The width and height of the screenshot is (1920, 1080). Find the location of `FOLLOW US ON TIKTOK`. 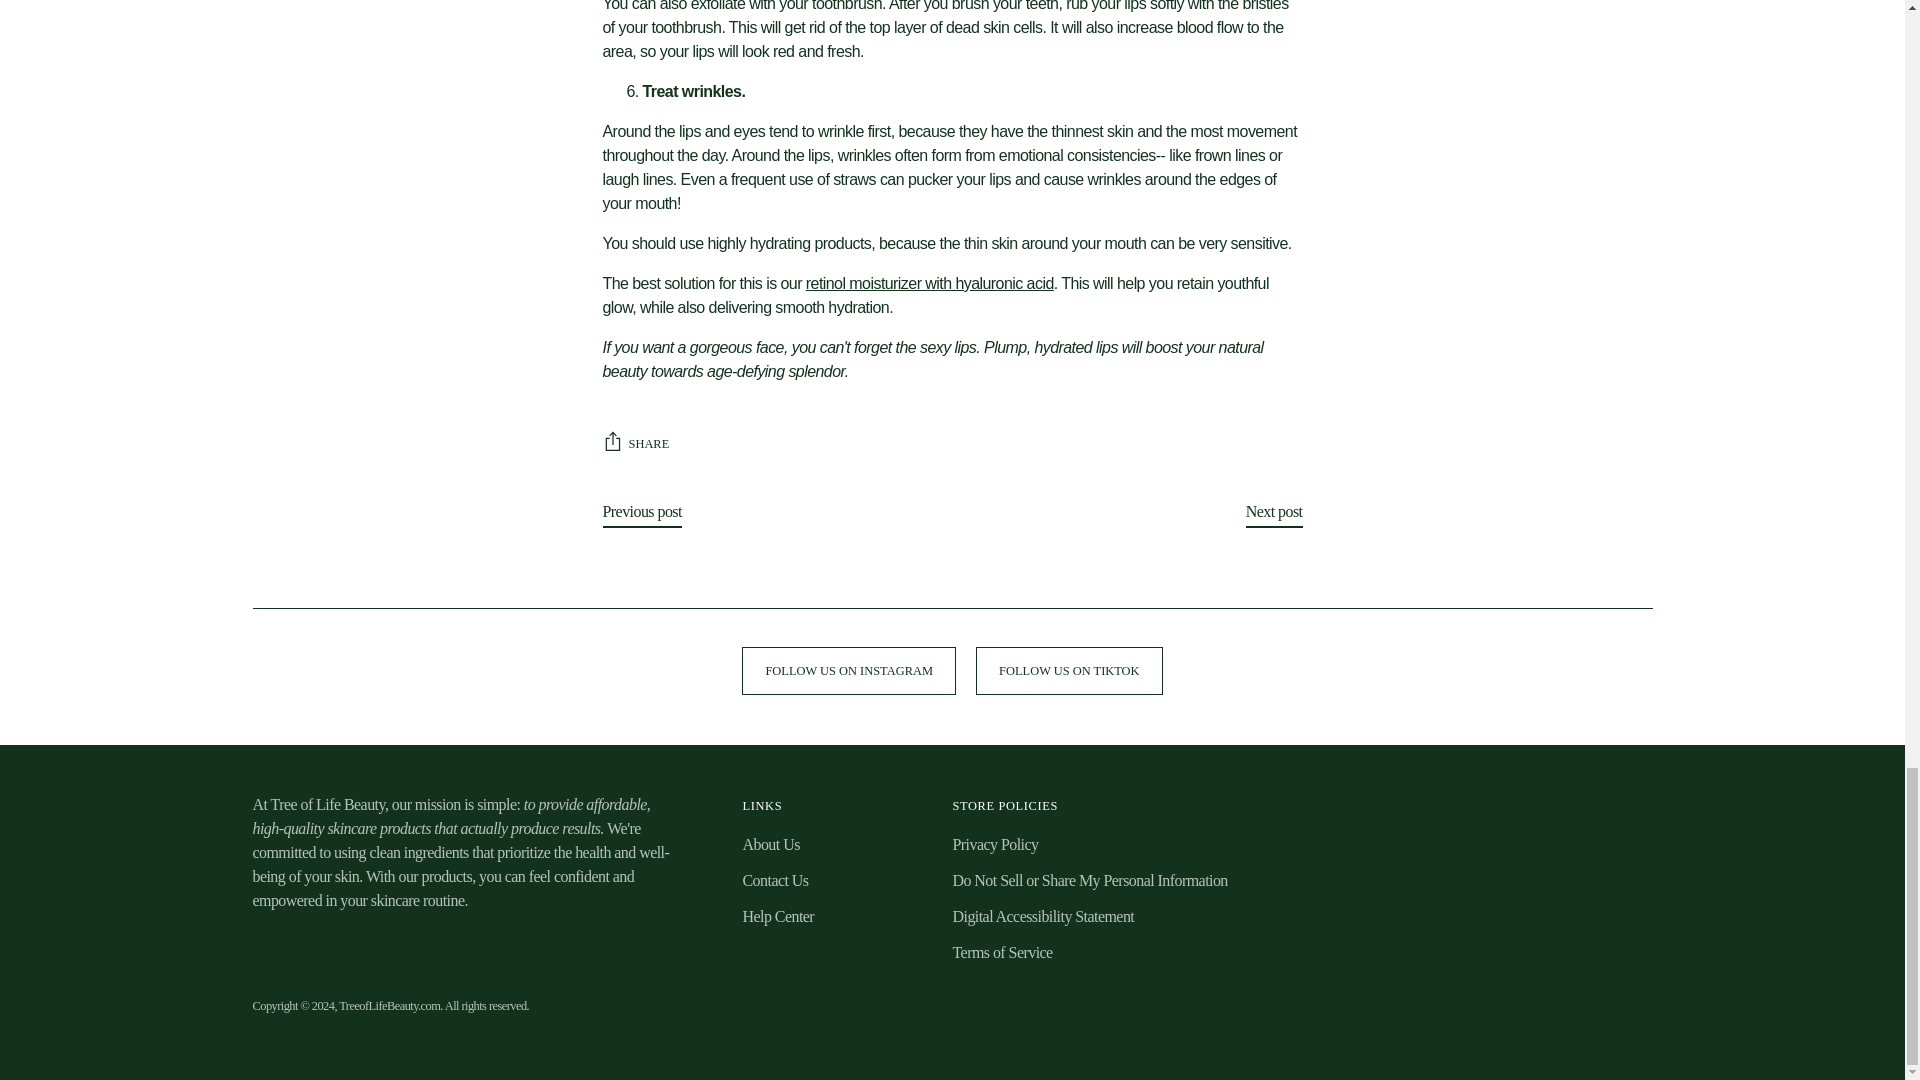

FOLLOW US ON TIKTOK is located at coordinates (1069, 670).